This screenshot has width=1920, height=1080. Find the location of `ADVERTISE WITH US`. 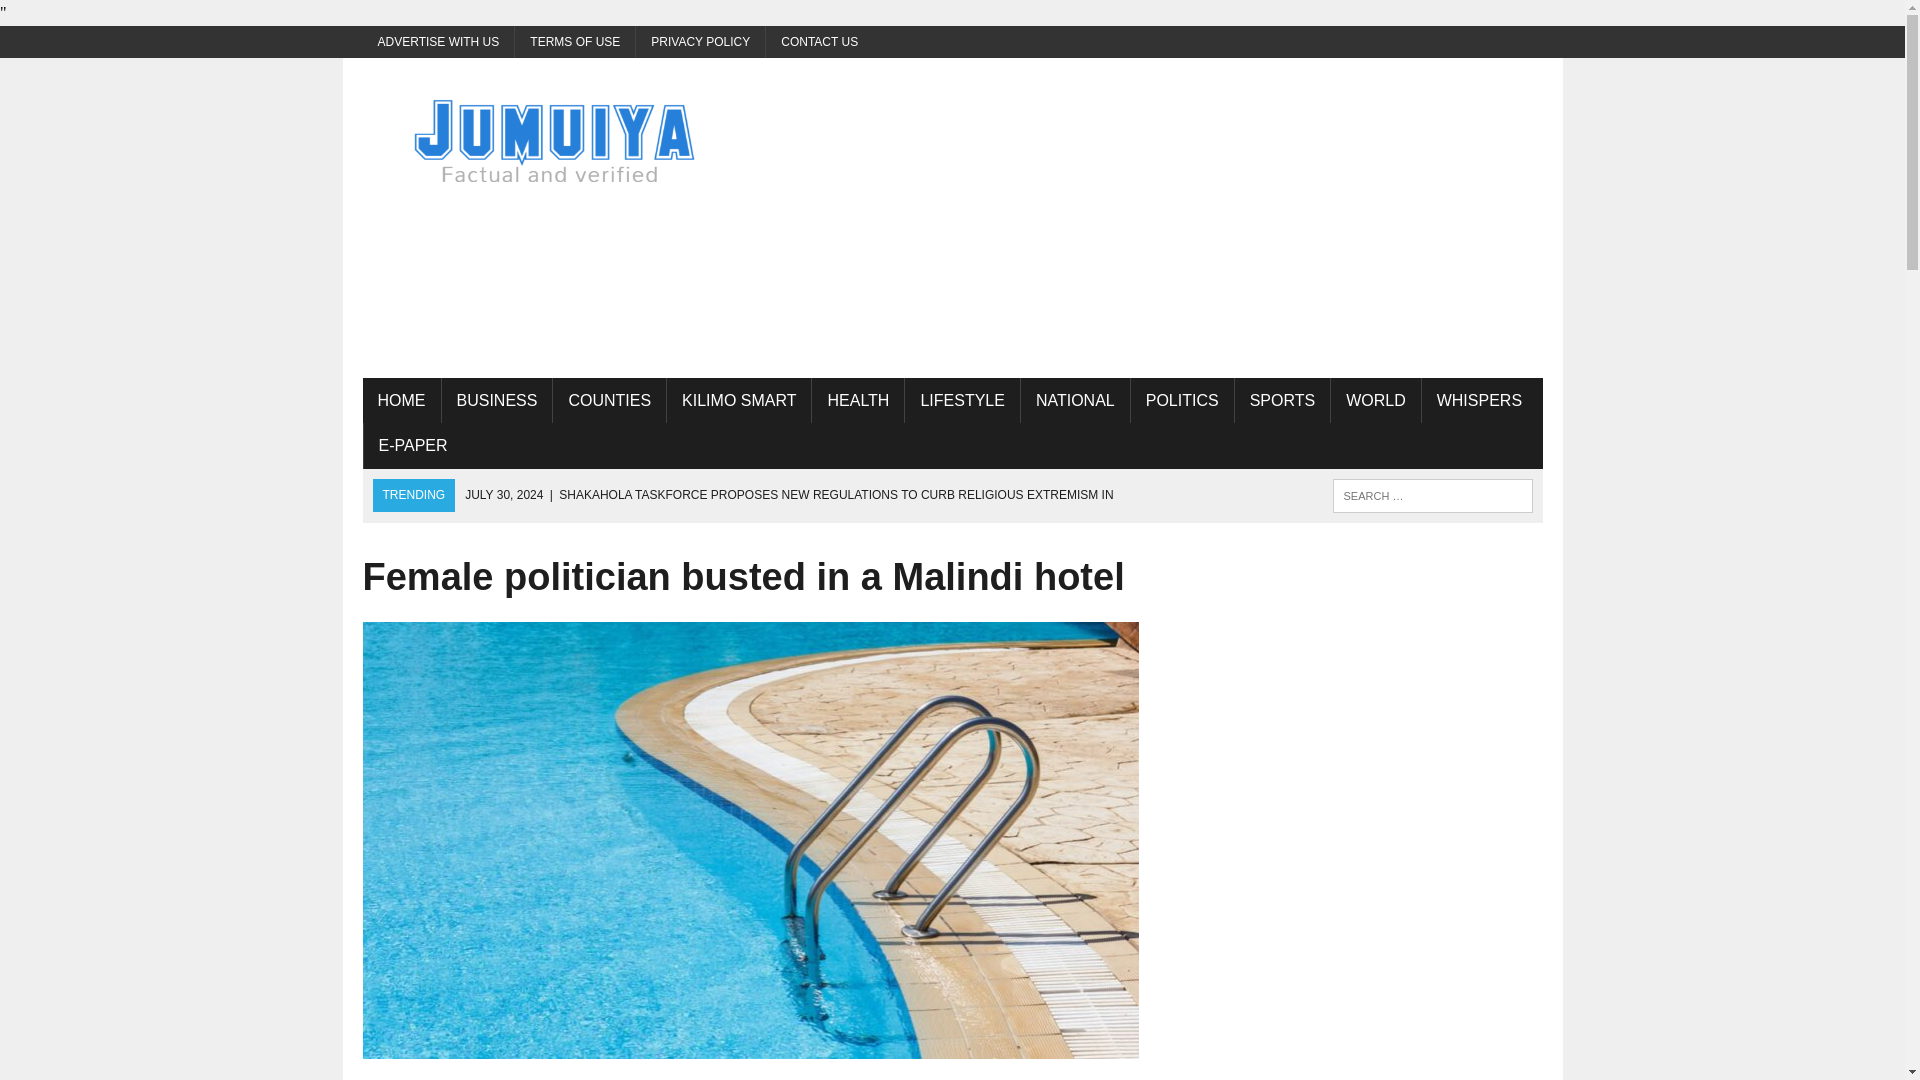

ADVERTISE WITH US is located at coordinates (438, 42).